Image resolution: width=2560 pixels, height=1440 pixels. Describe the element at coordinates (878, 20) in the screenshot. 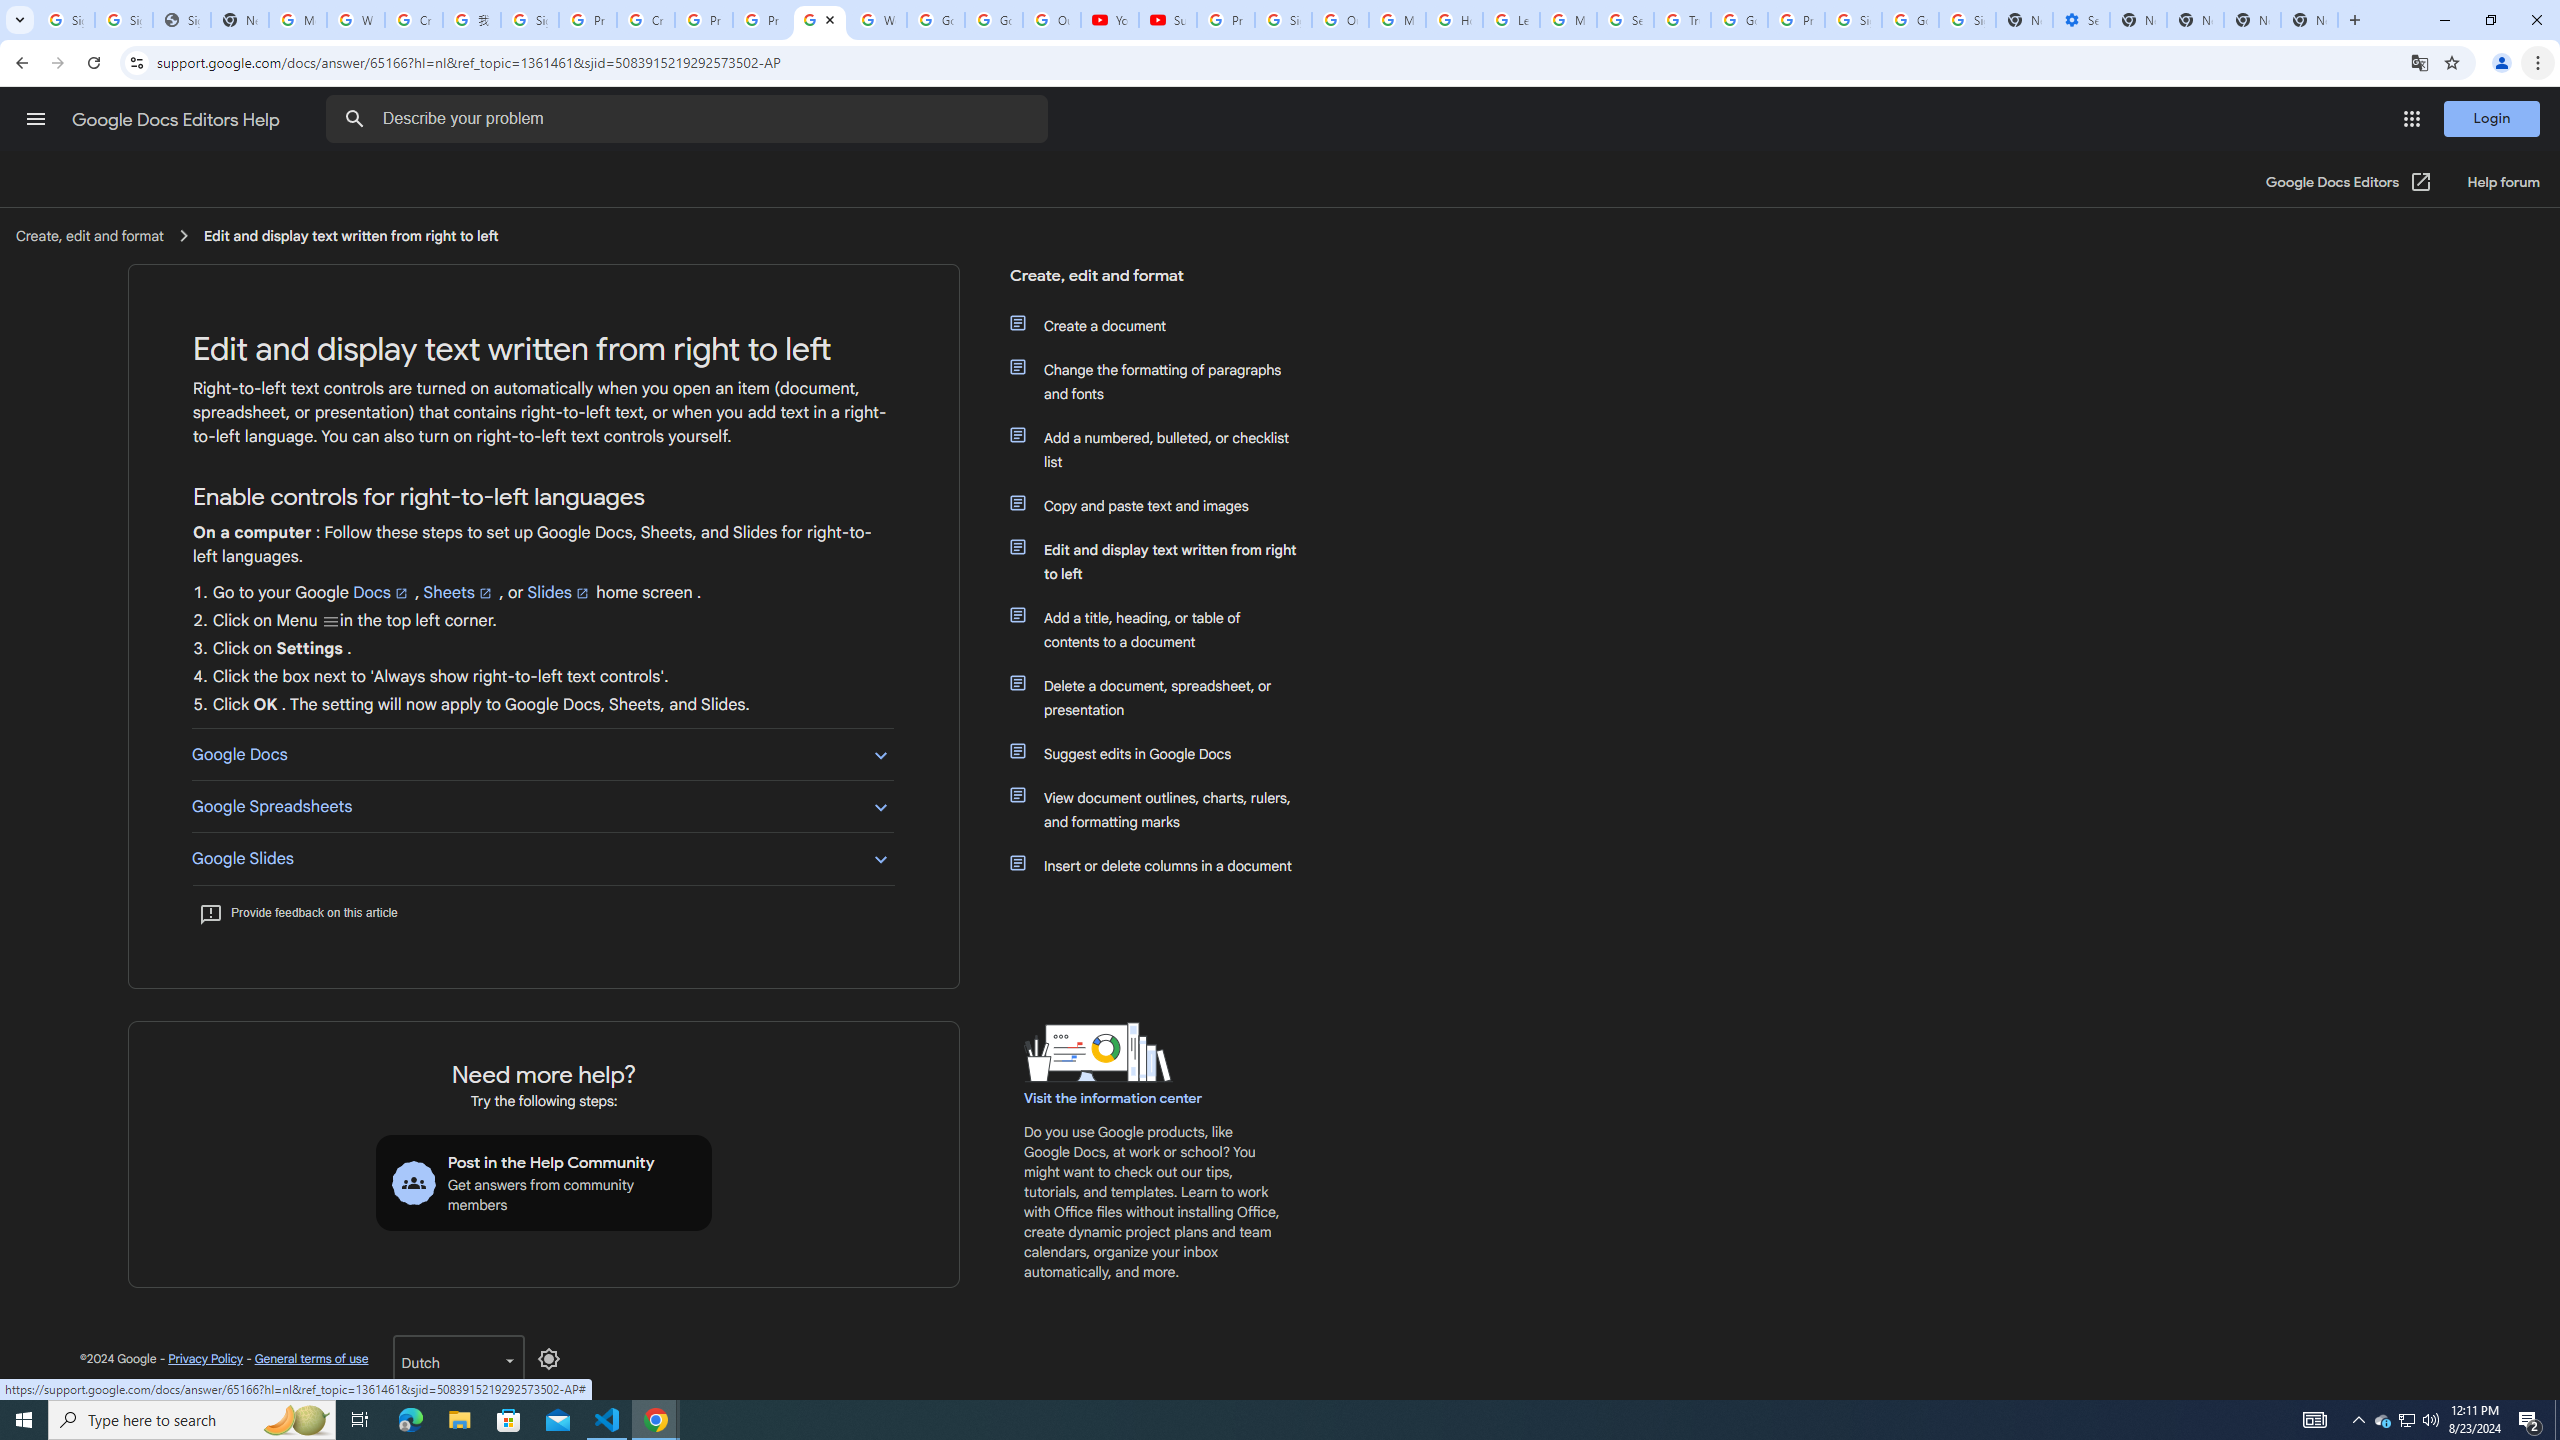

I see `Welcome to My Activity` at that location.